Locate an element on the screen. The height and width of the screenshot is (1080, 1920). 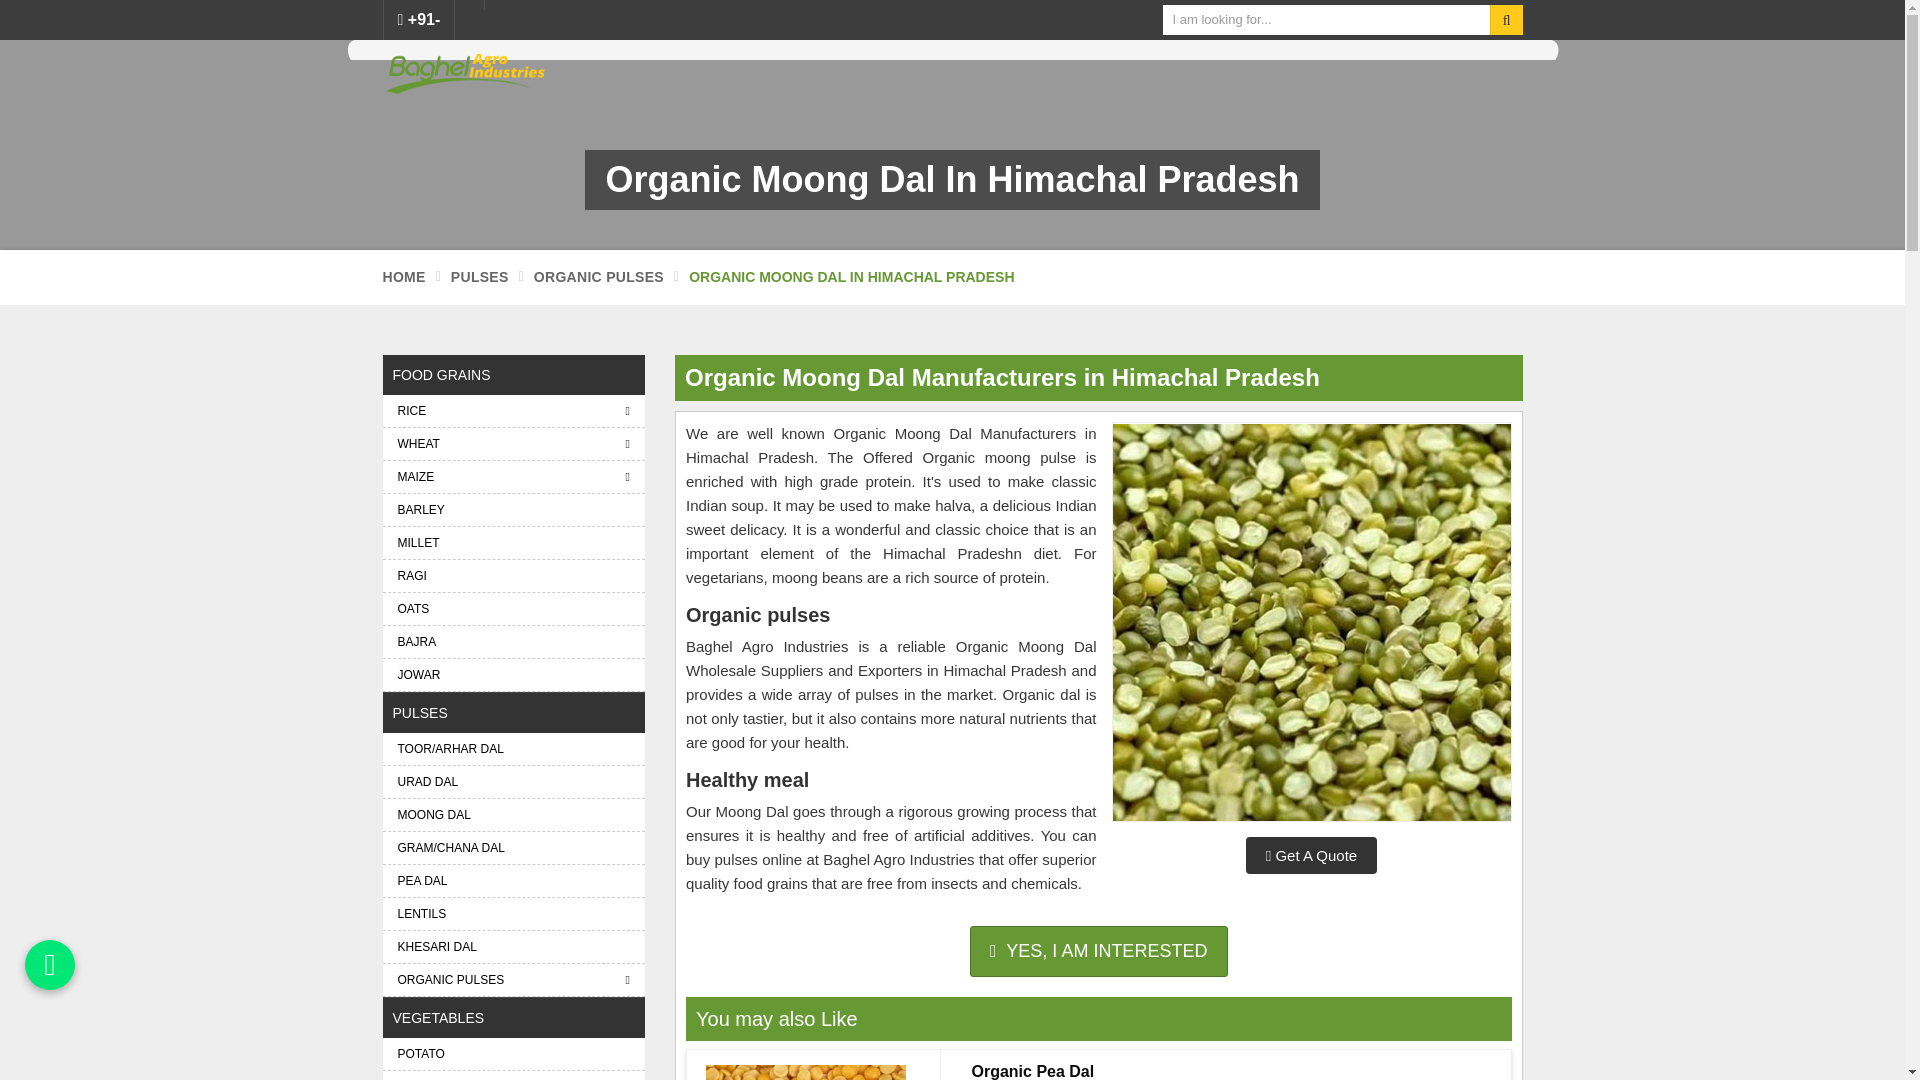
RICE is located at coordinates (514, 410).